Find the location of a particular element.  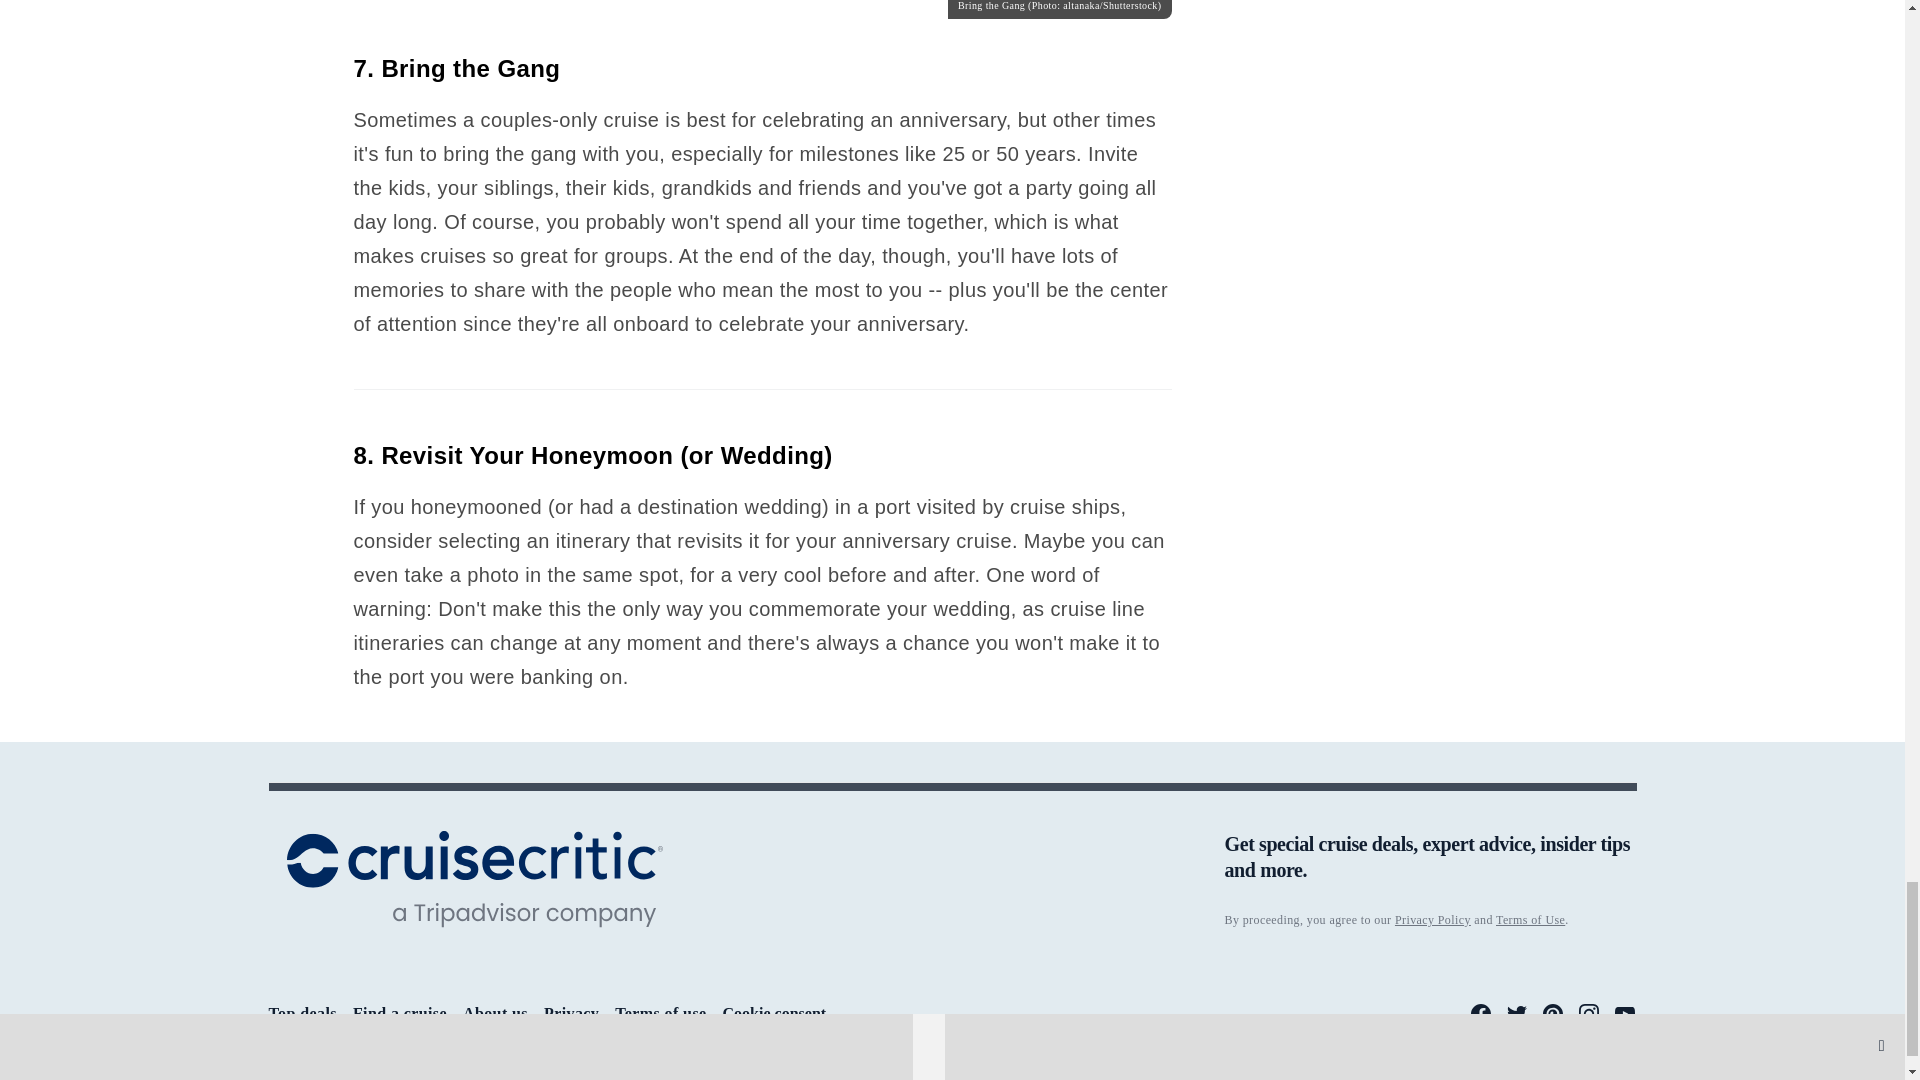

Privacy Policy is located at coordinates (1432, 919).